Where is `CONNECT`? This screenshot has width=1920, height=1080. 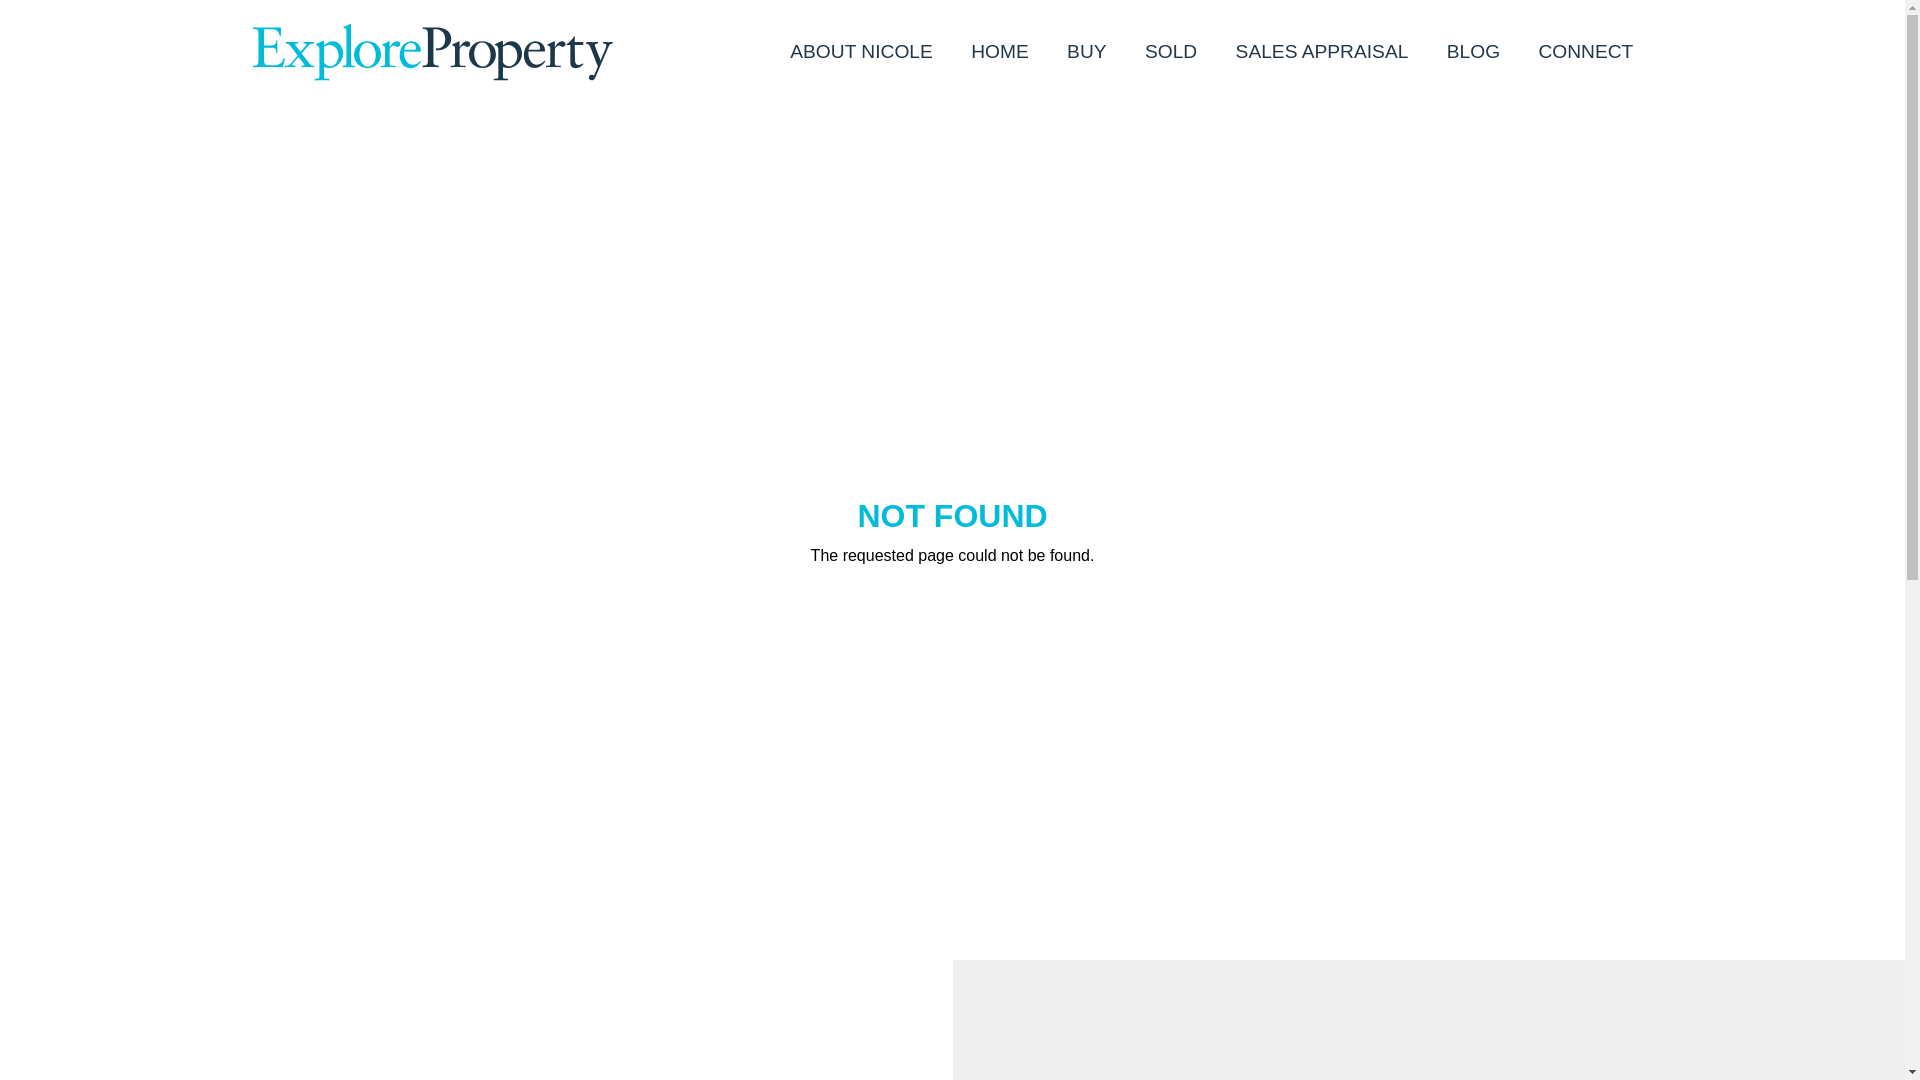 CONNECT is located at coordinates (1586, 52).